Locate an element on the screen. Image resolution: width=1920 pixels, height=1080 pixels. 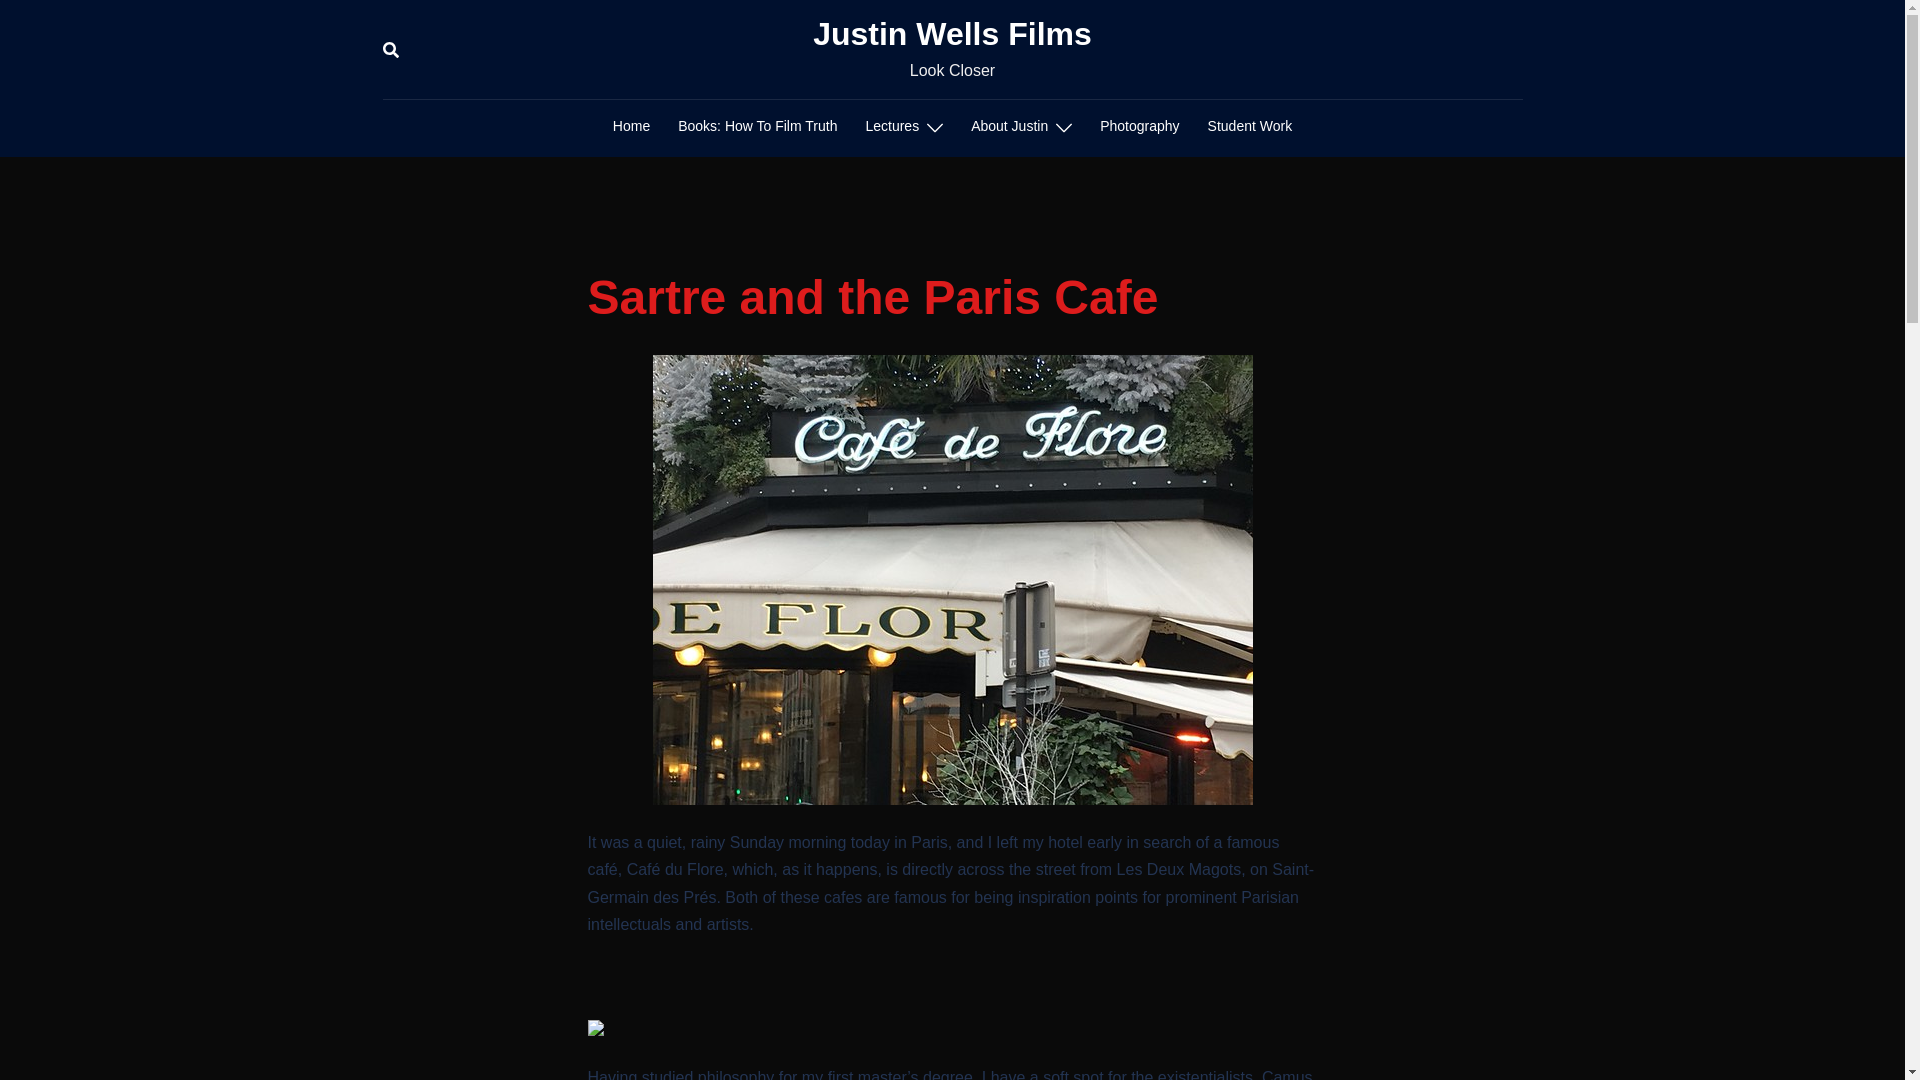
Photography is located at coordinates (1139, 126).